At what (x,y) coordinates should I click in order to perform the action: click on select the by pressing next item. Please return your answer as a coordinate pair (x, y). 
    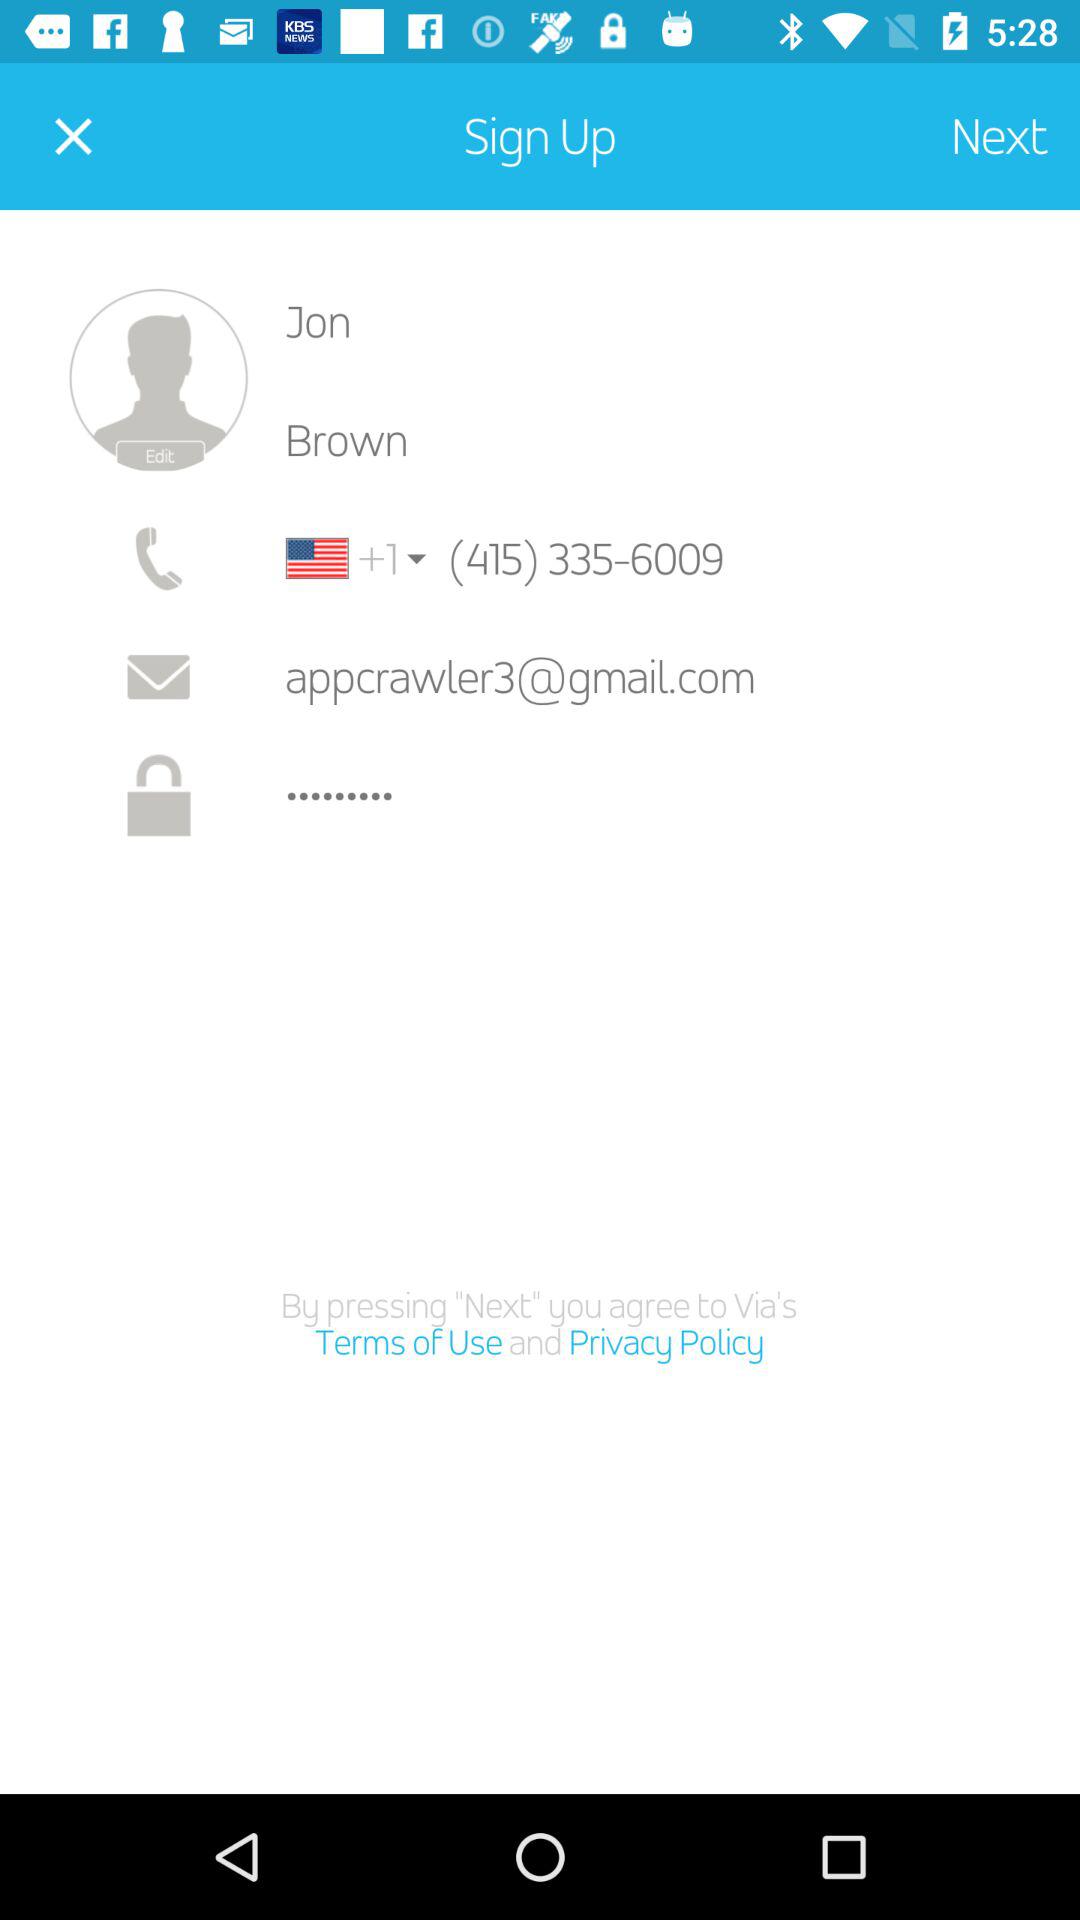
    Looking at the image, I should click on (540, 1324).